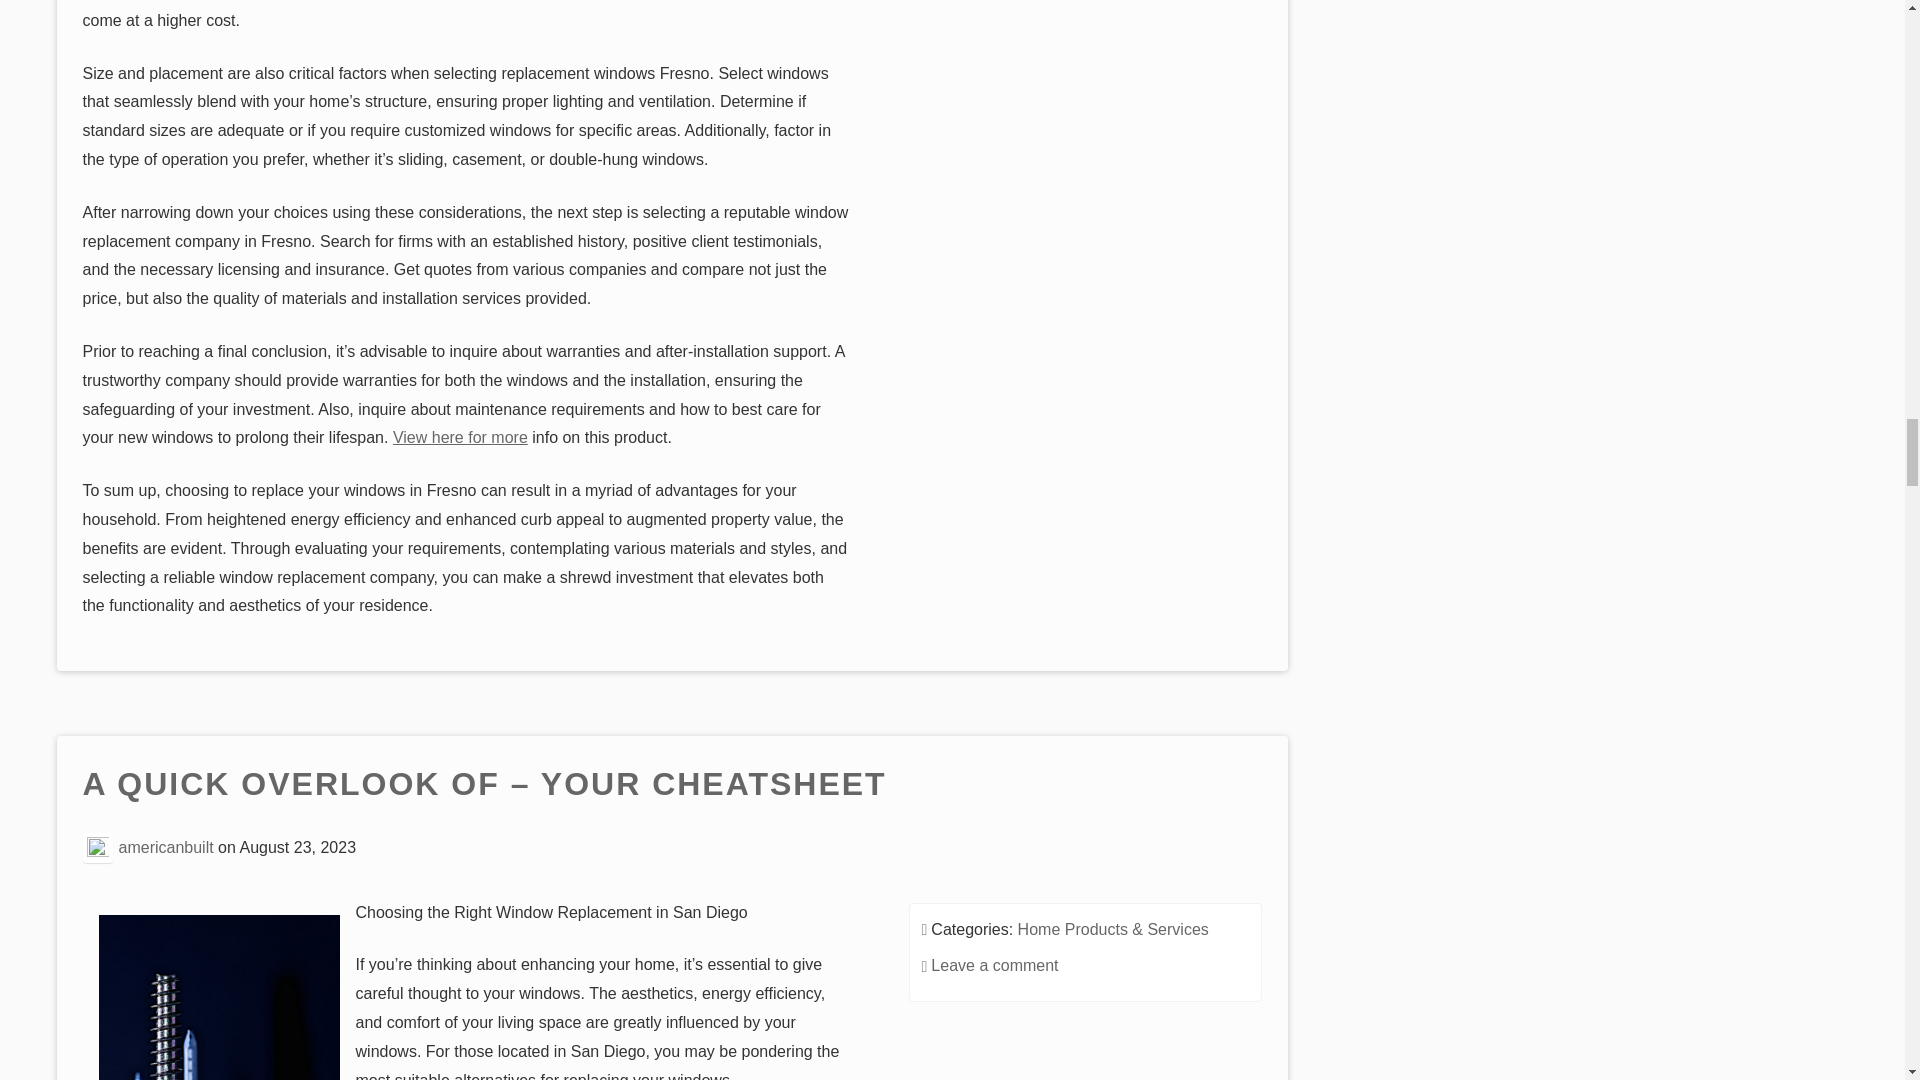 The image size is (1920, 1080). What do you see at coordinates (460, 437) in the screenshot?
I see `View here for more` at bounding box center [460, 437].